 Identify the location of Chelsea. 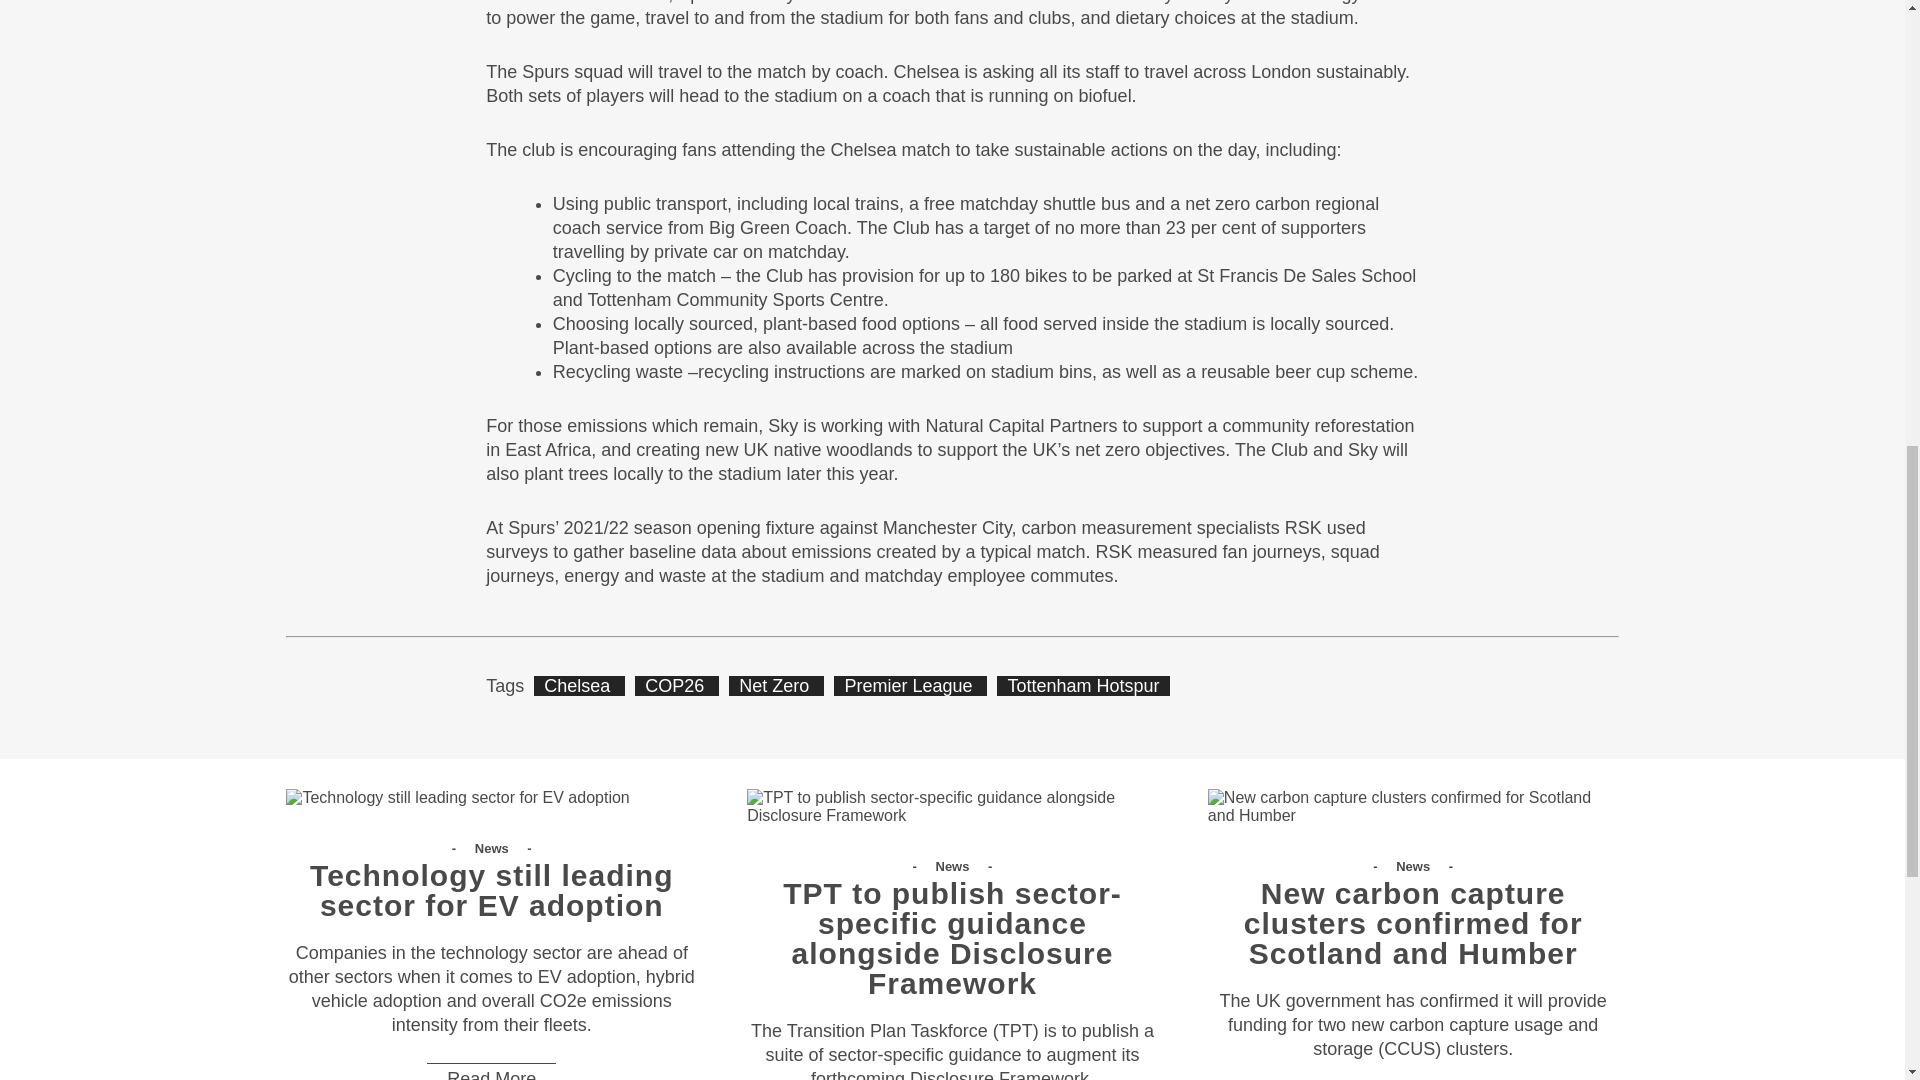
(579, 686).